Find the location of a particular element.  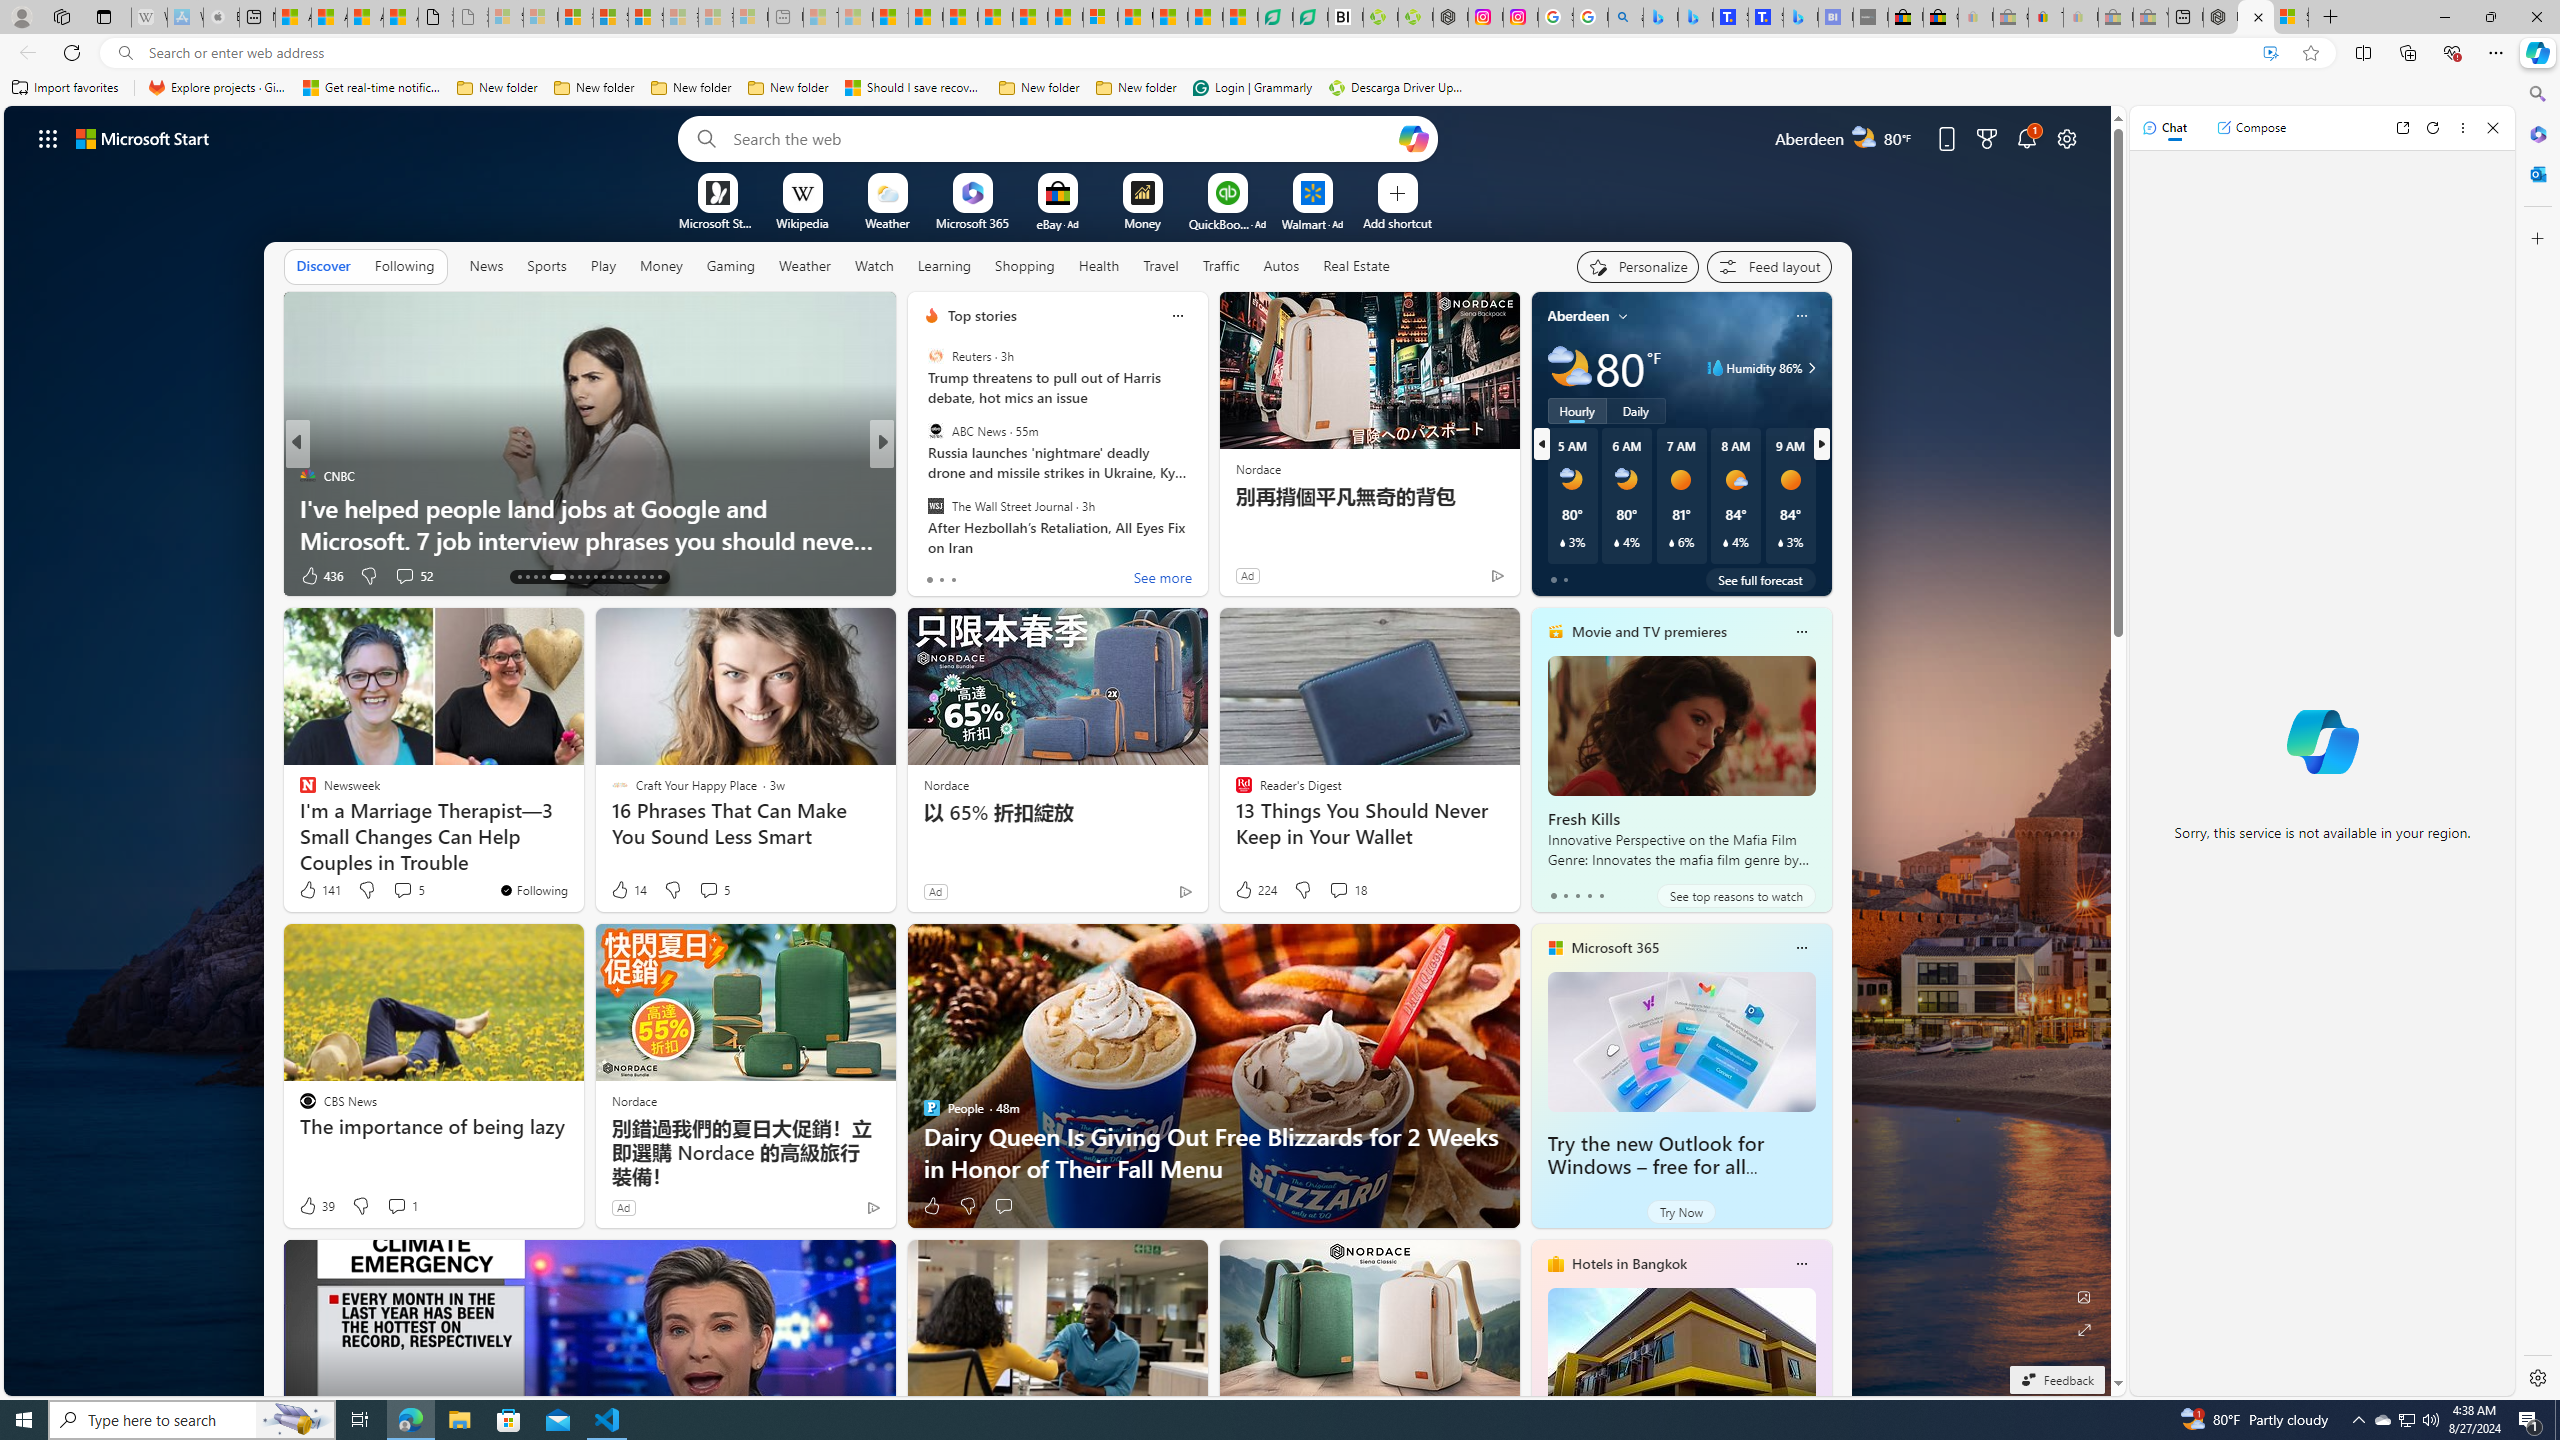

Page settings is located at coordinates (2067, 138).